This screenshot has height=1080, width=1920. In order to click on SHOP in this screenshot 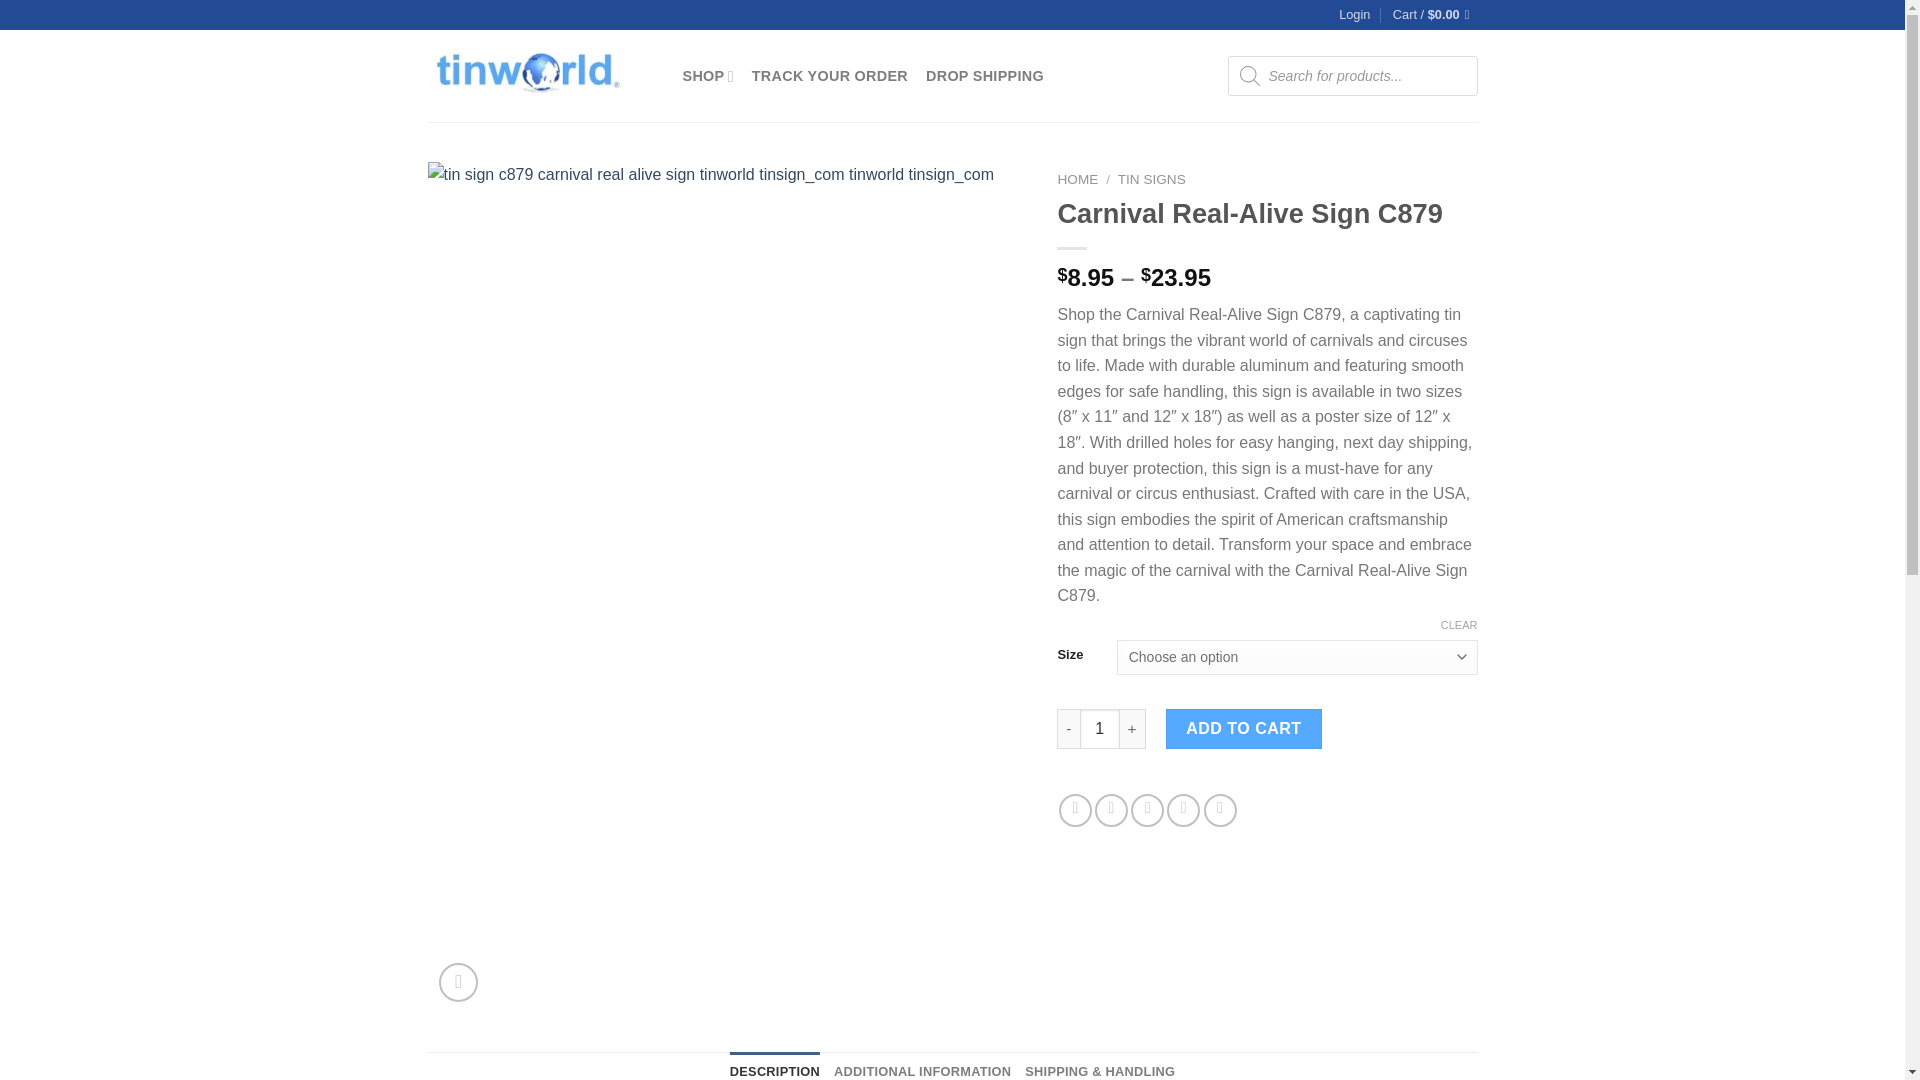, I will do `click(707, 76)`.